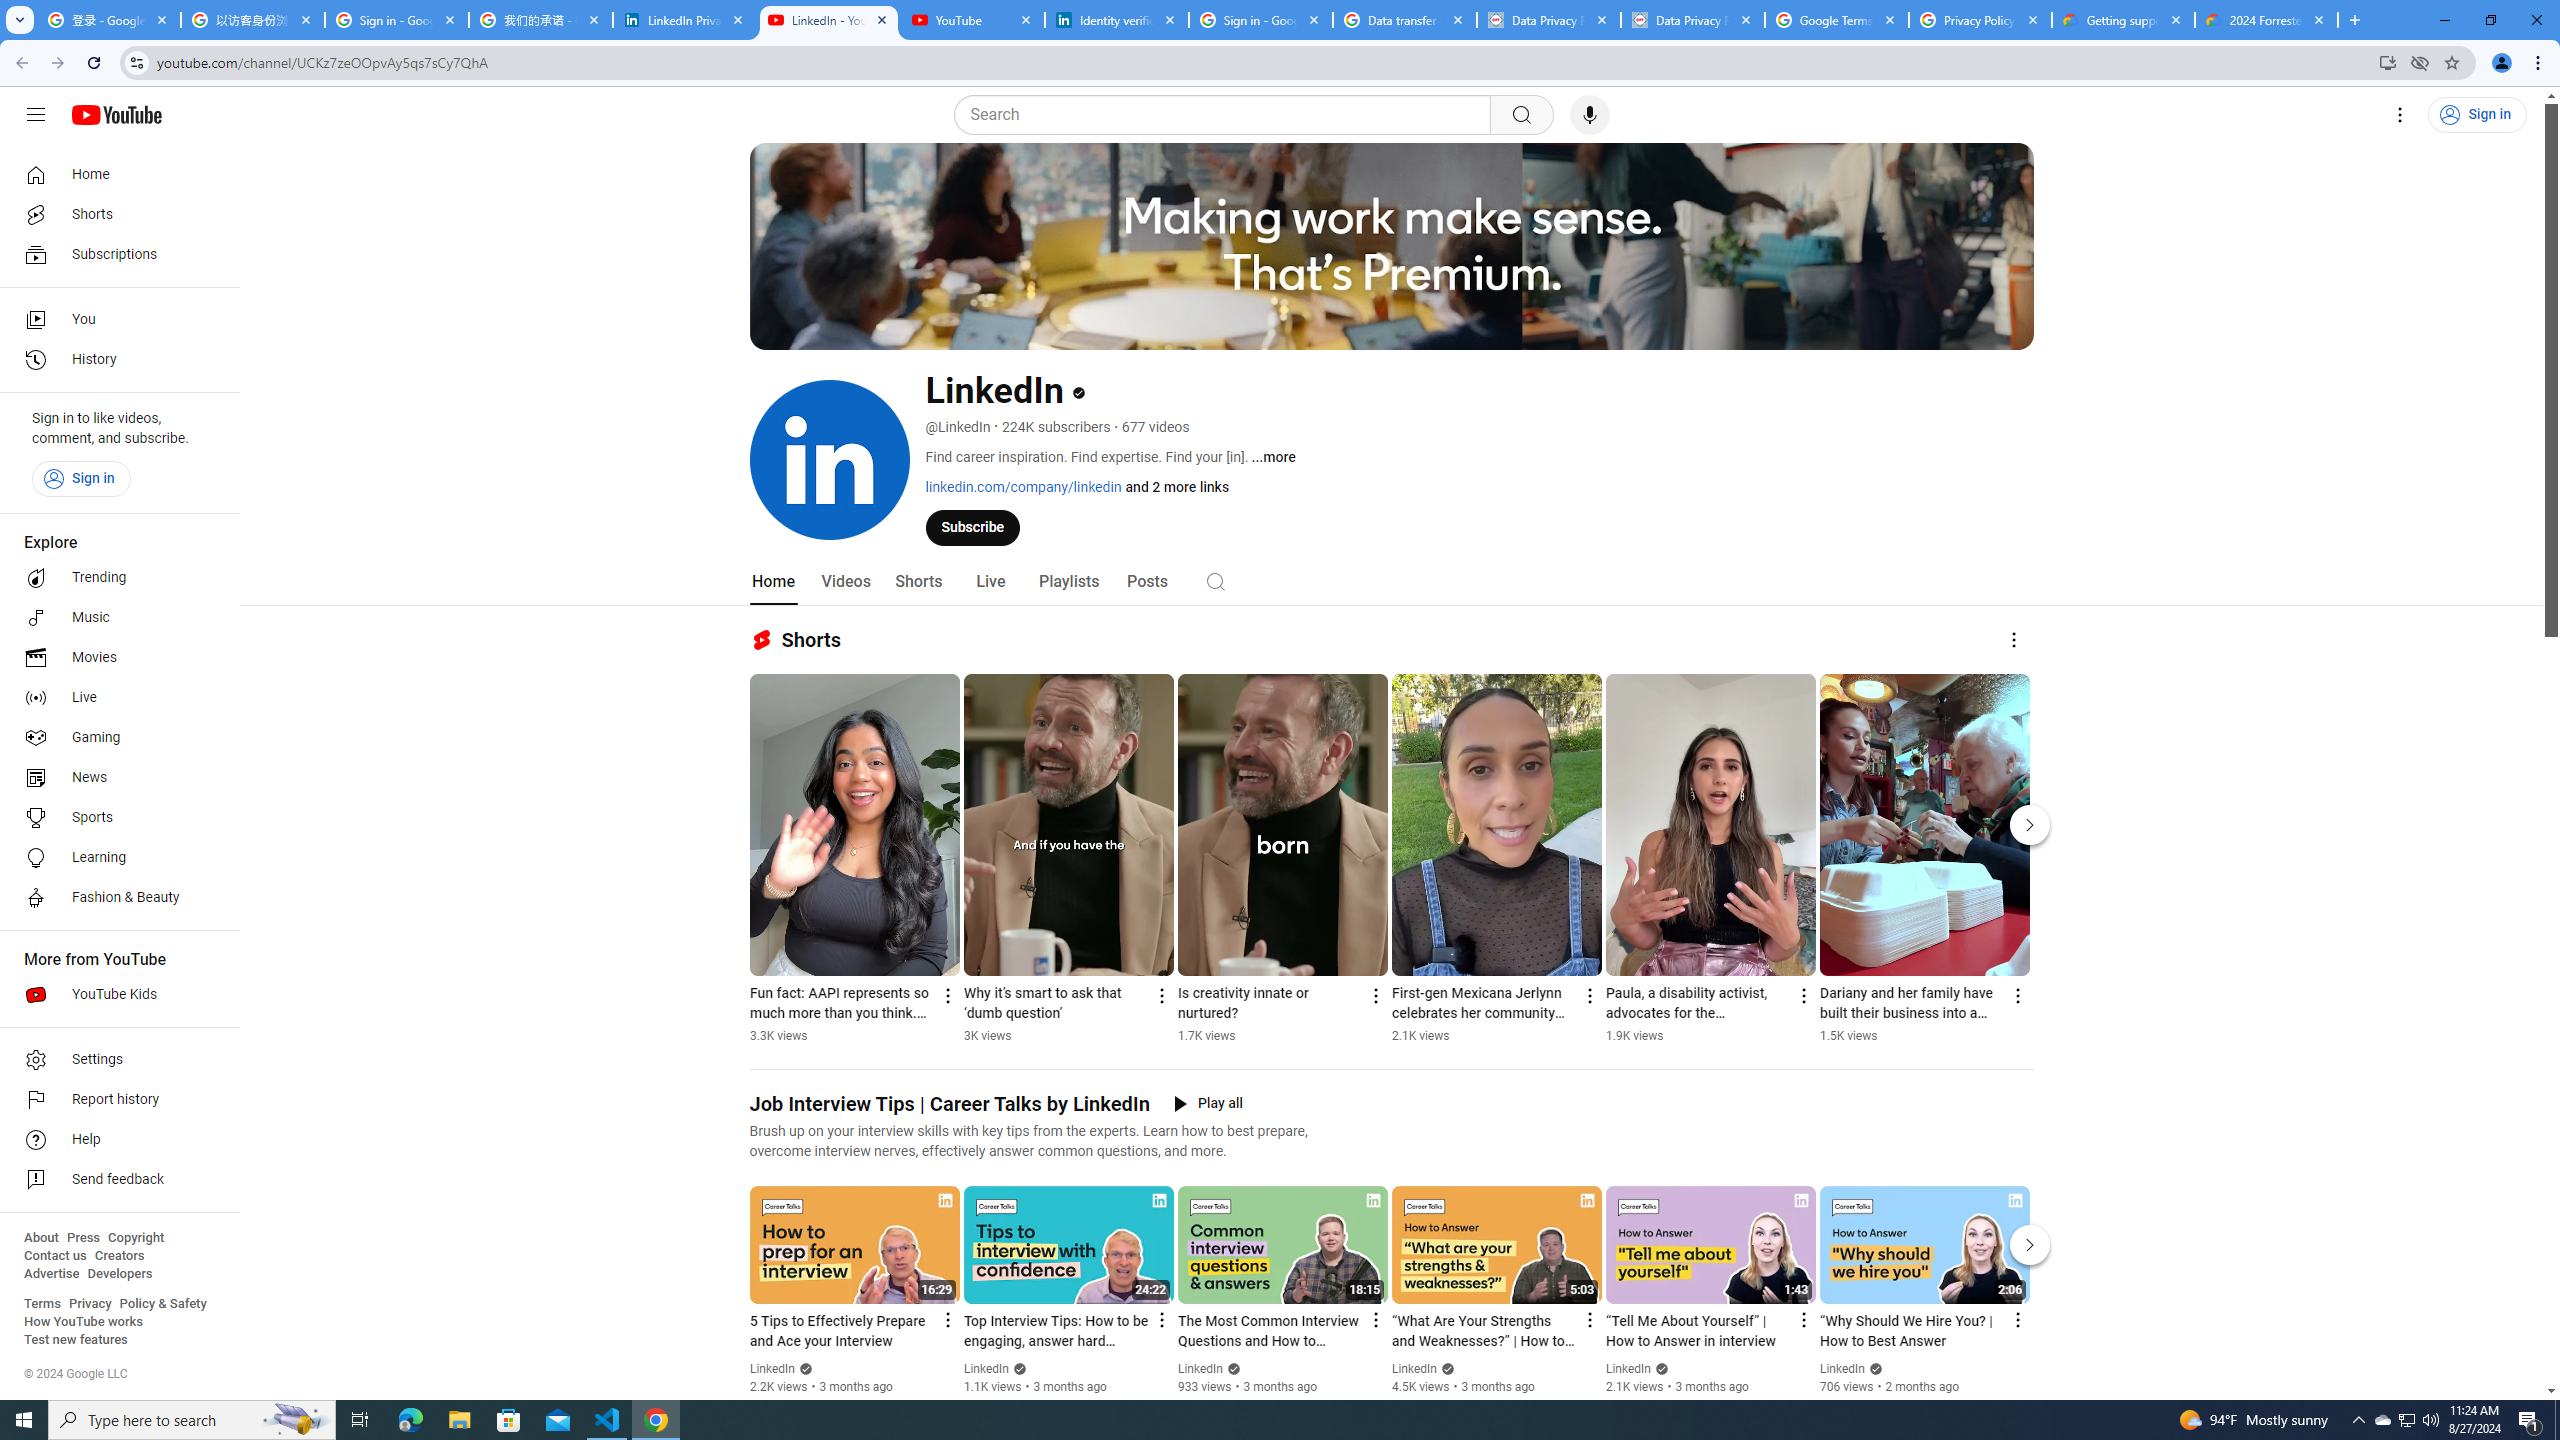 The image size is (2560, 1440). I want to click on Contact us, so click(55, 1256).